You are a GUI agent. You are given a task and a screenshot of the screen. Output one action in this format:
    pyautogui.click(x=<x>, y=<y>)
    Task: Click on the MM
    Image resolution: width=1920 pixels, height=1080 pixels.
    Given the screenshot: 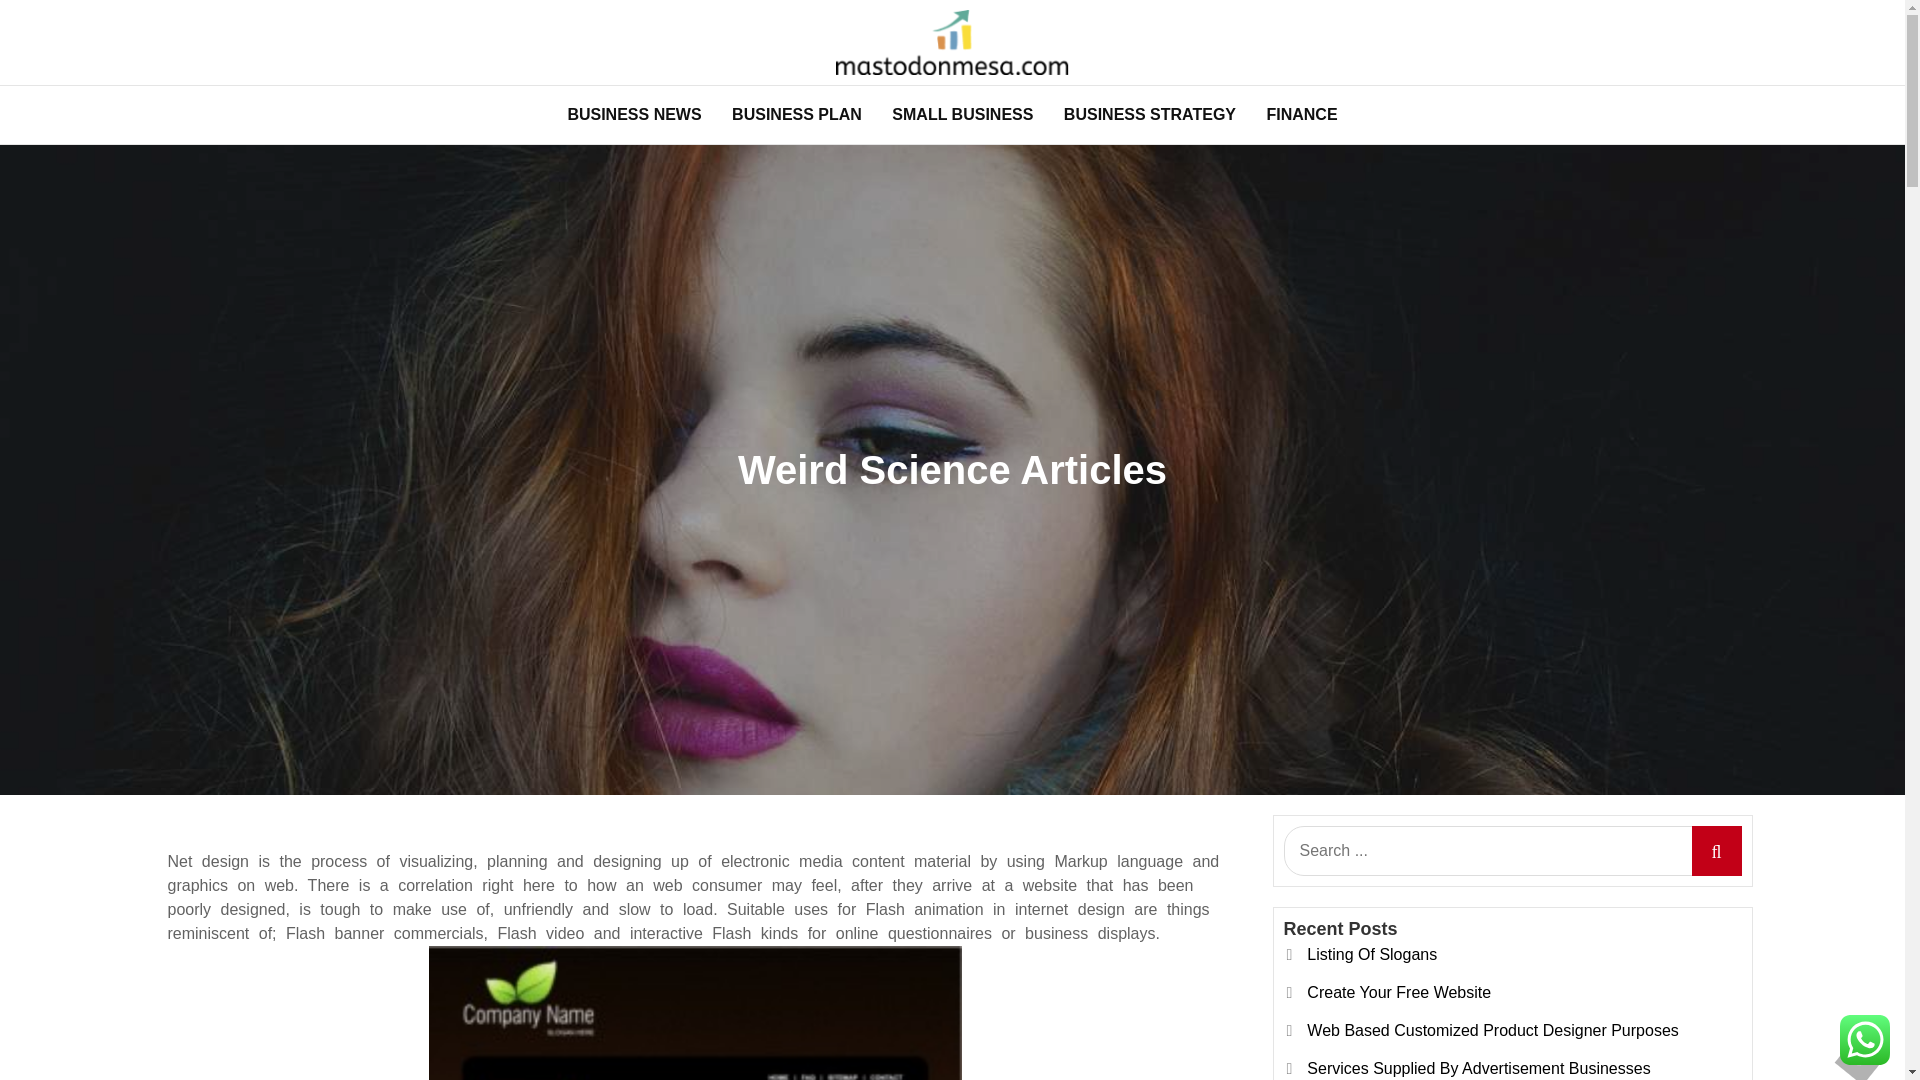 What is the action you would take?
    pyautogui.click(x=290, y=102)
    